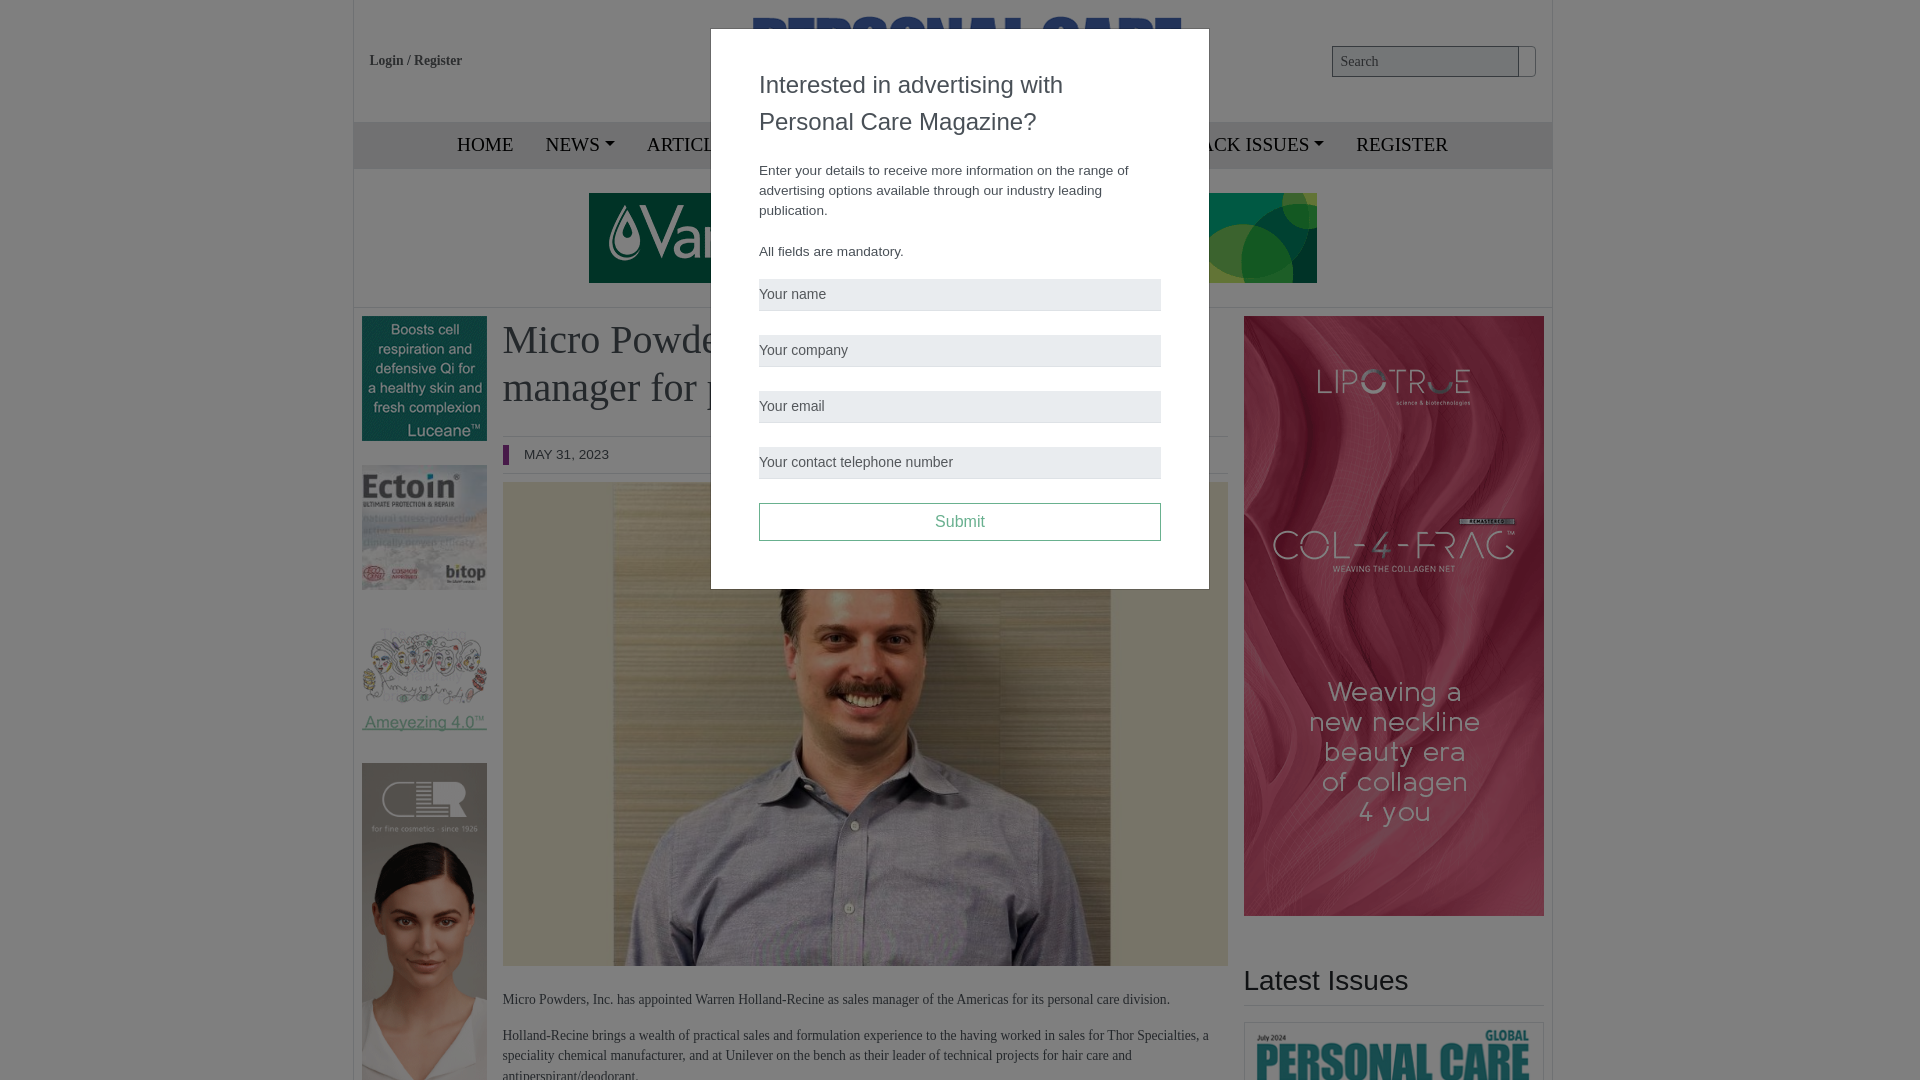  Describe the element at coordinates (700, 146) in the screenshot. I see `ARTICLES` at that location.